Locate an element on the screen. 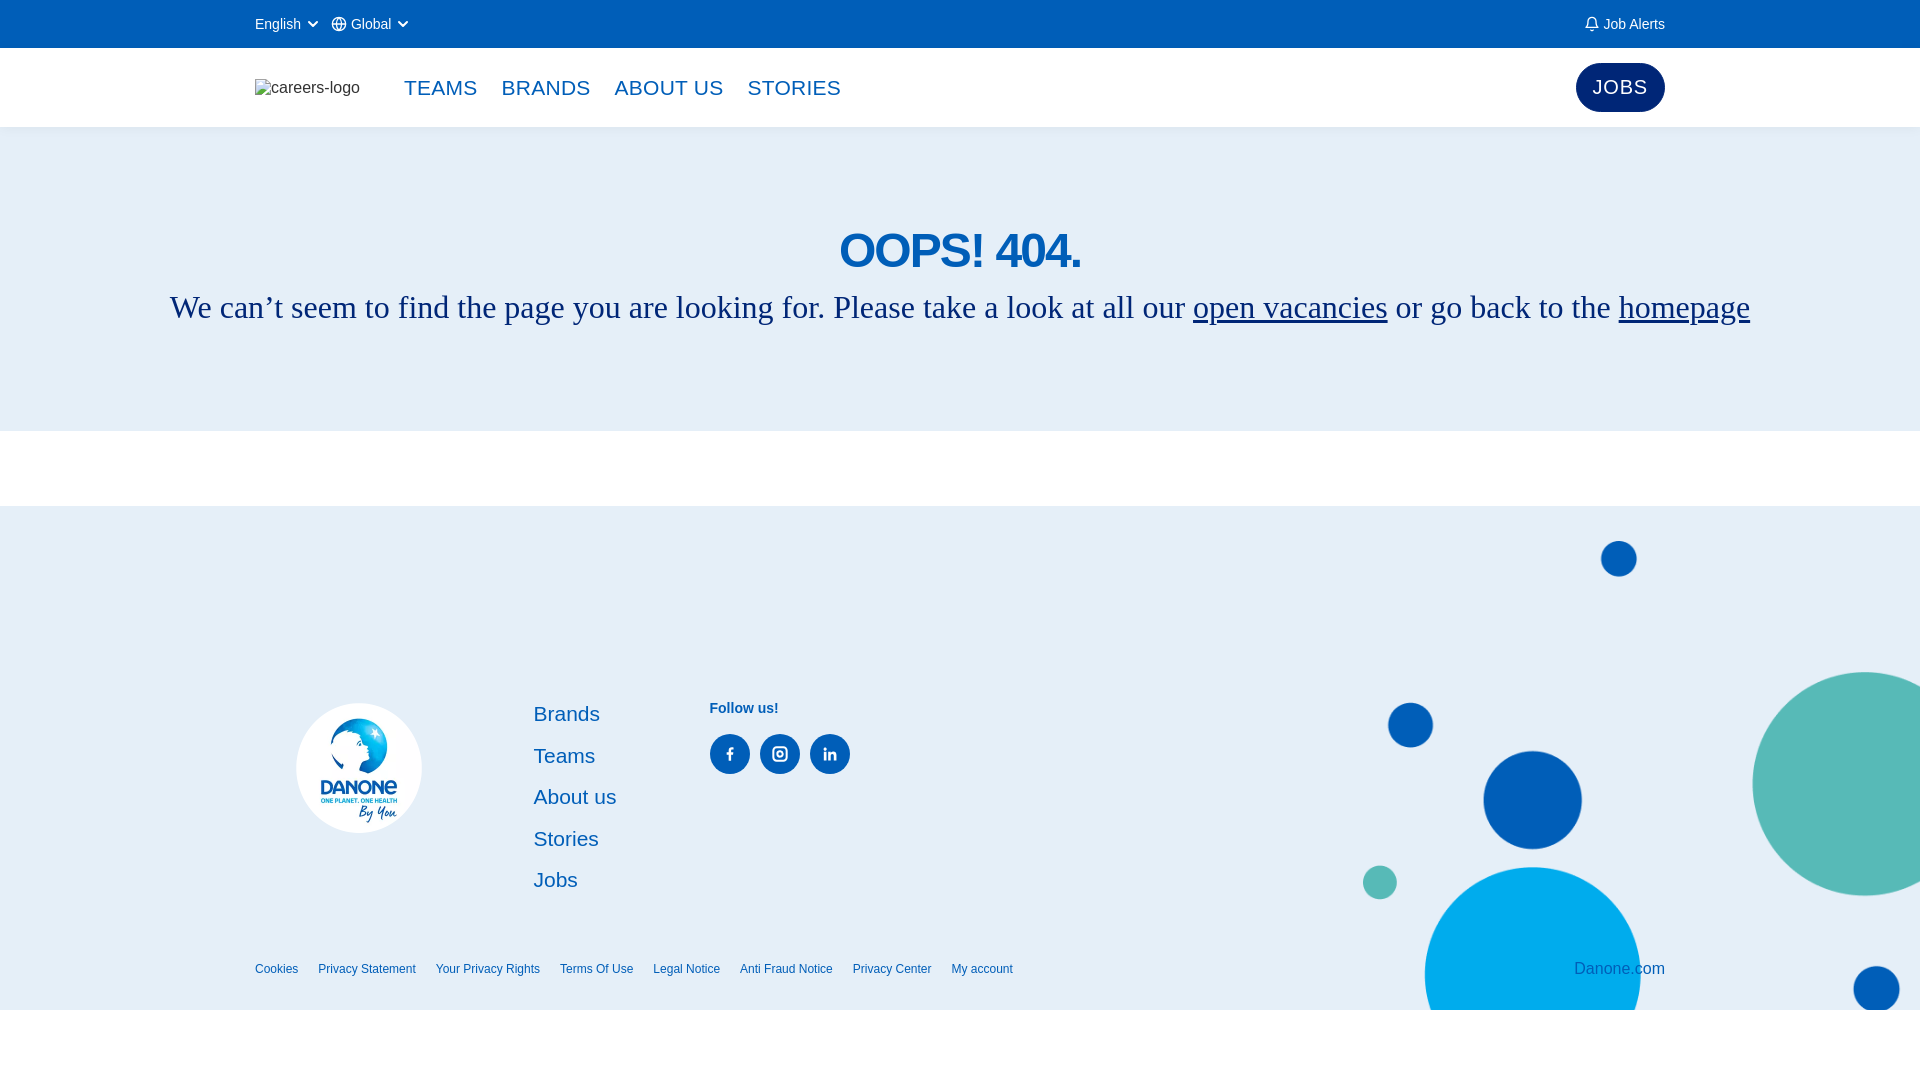 The width and height of the screenshot is (1920, 1080). JOBS is located at coordinates (1620, 87).